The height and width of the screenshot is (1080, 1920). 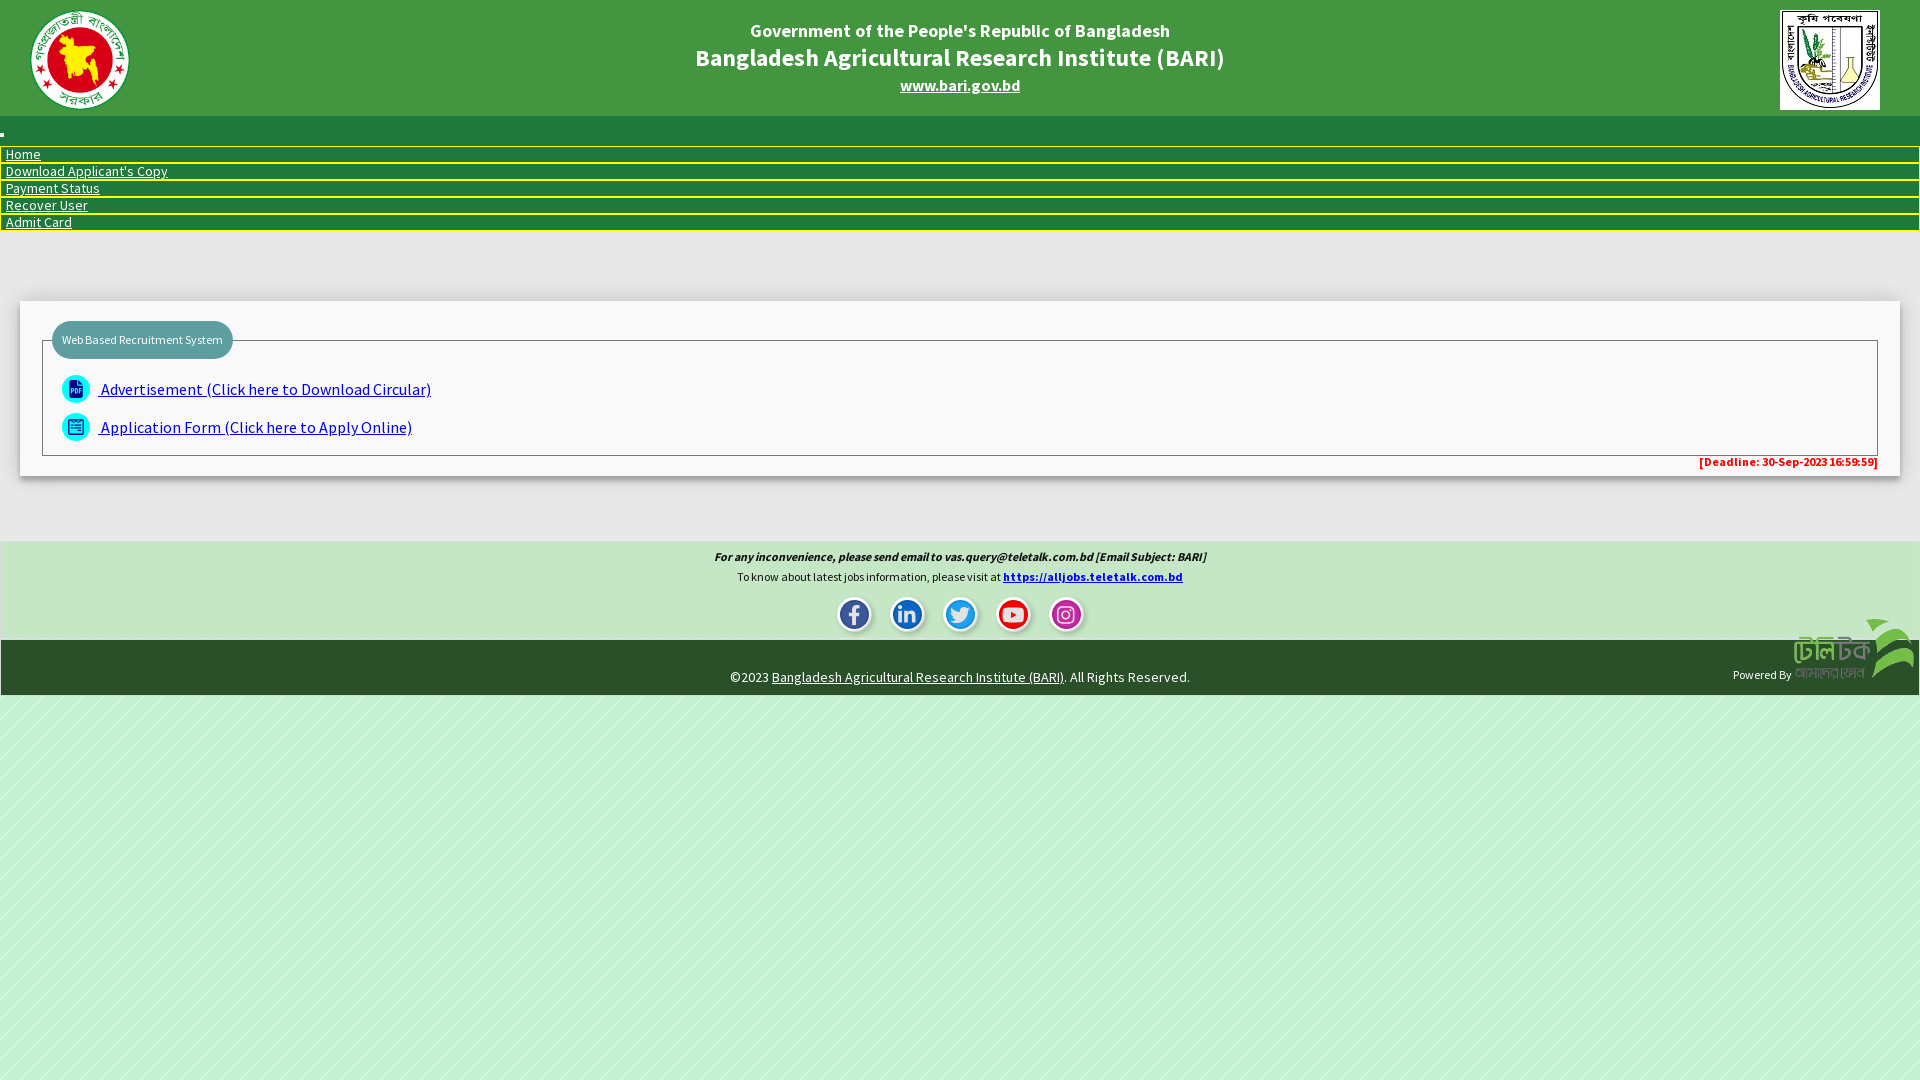 I want to click on Payment Status, so click(x=53, y=188).